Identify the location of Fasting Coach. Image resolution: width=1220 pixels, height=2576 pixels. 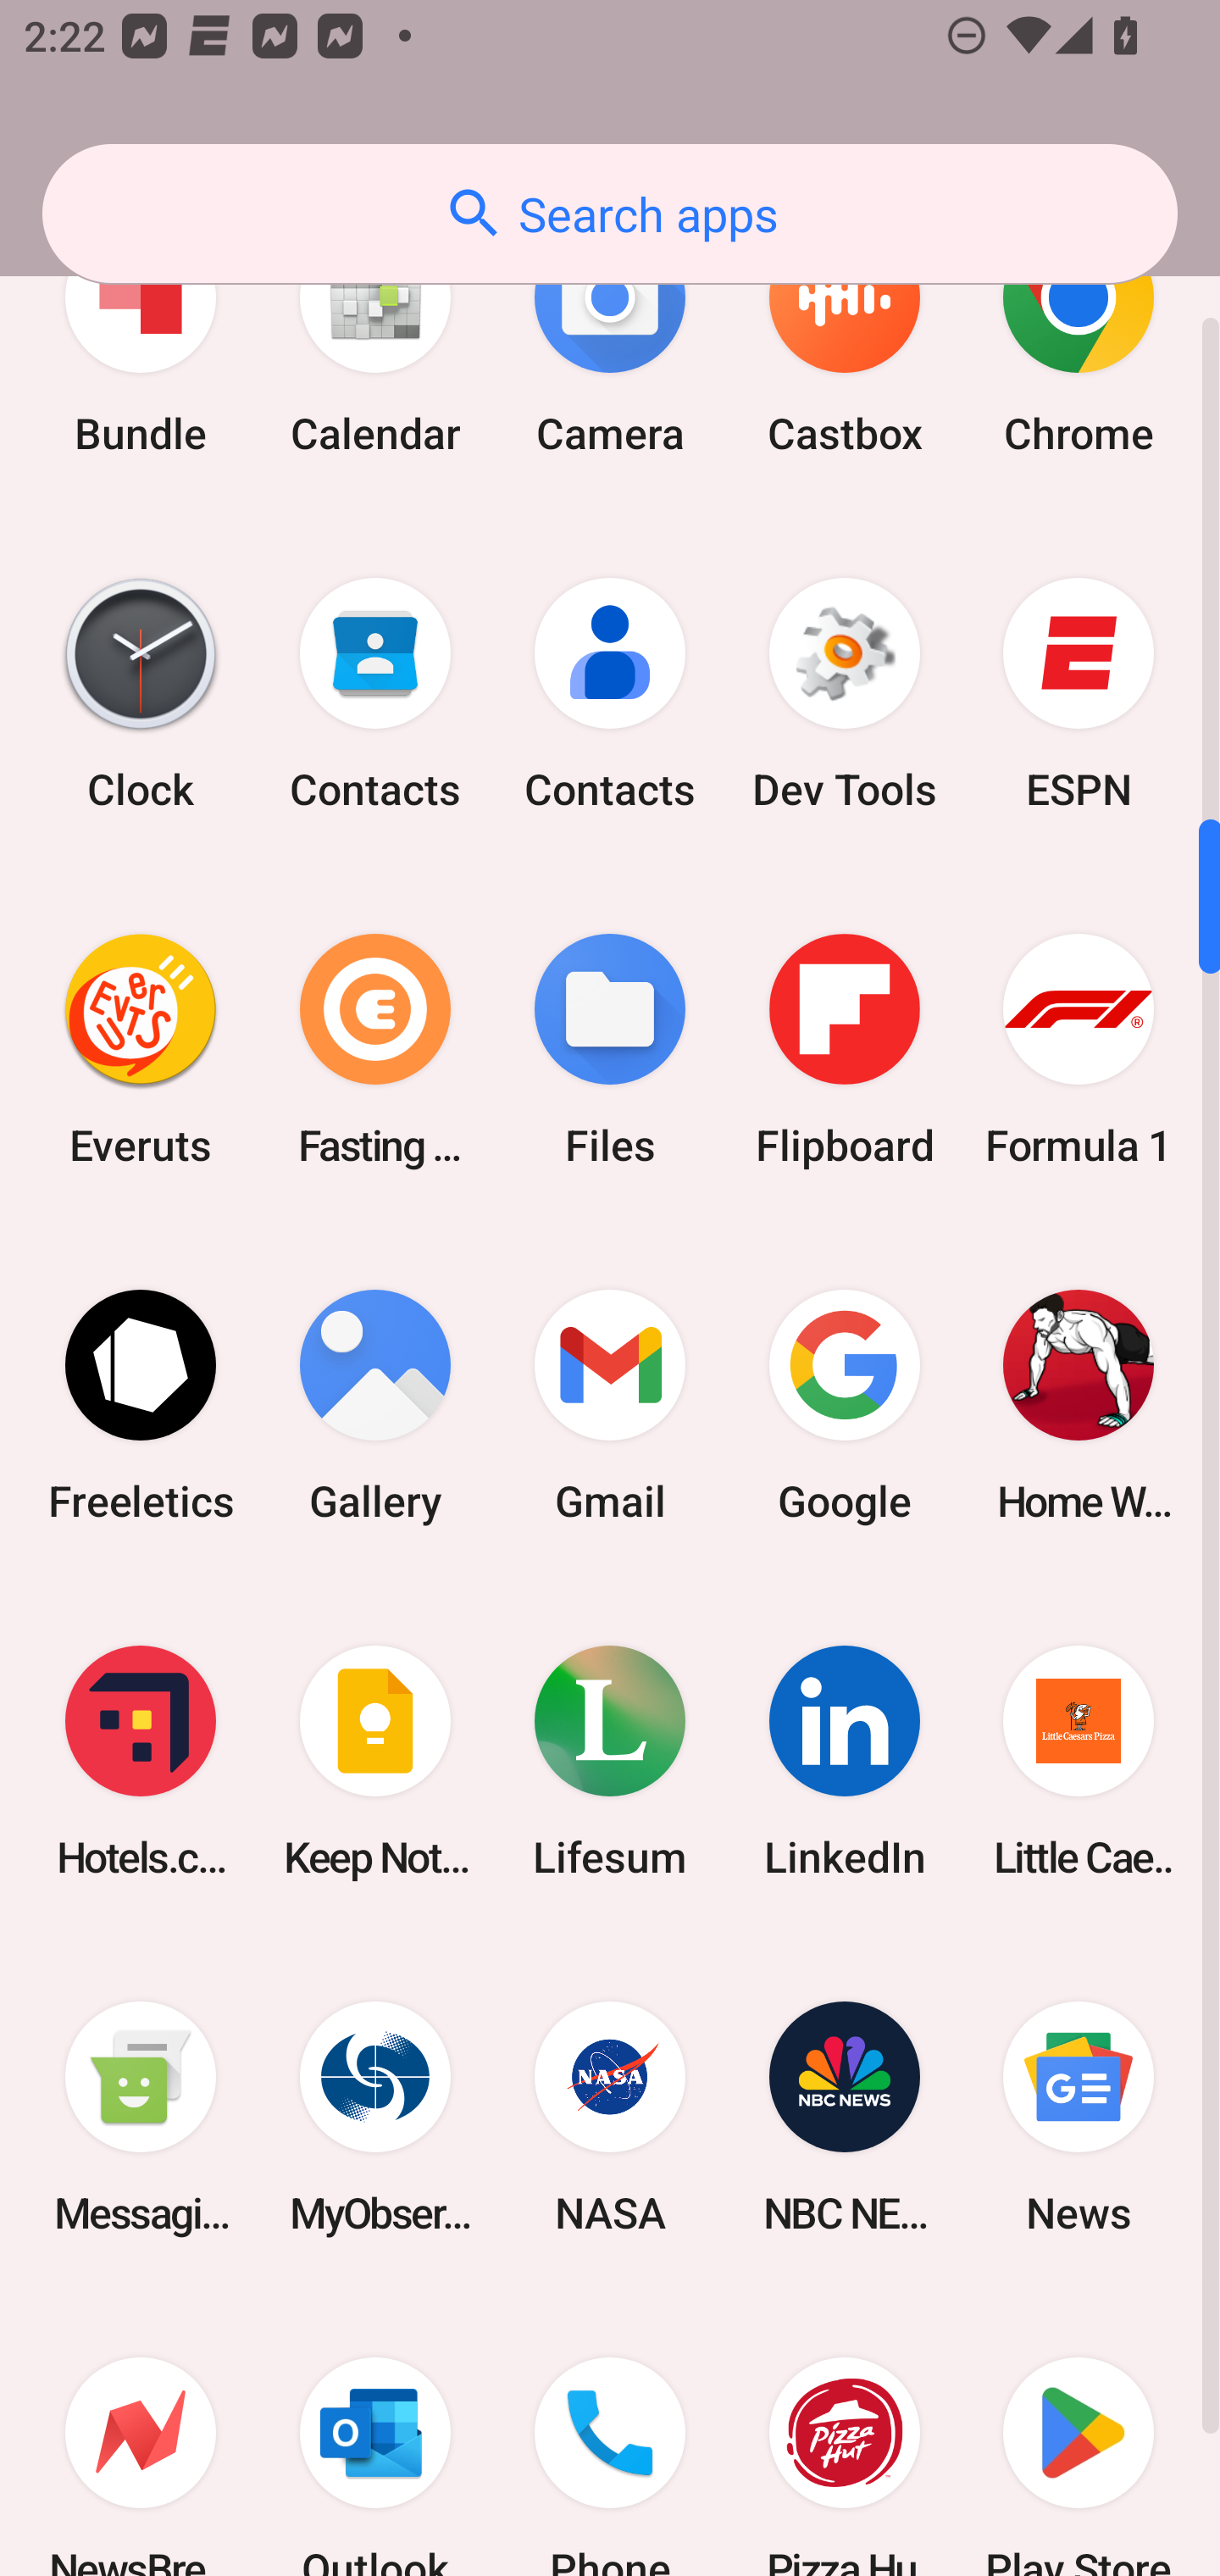
(375, 1049).